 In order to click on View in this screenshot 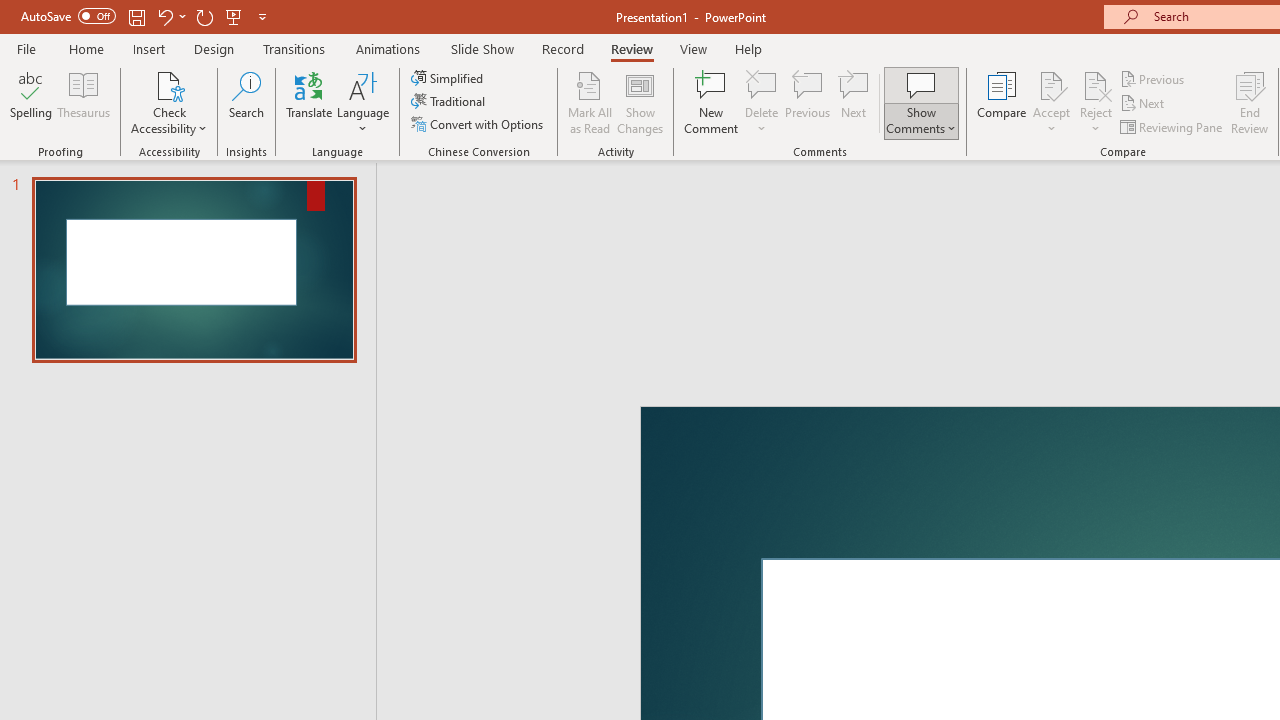, I will do `click(1088, 84)`.